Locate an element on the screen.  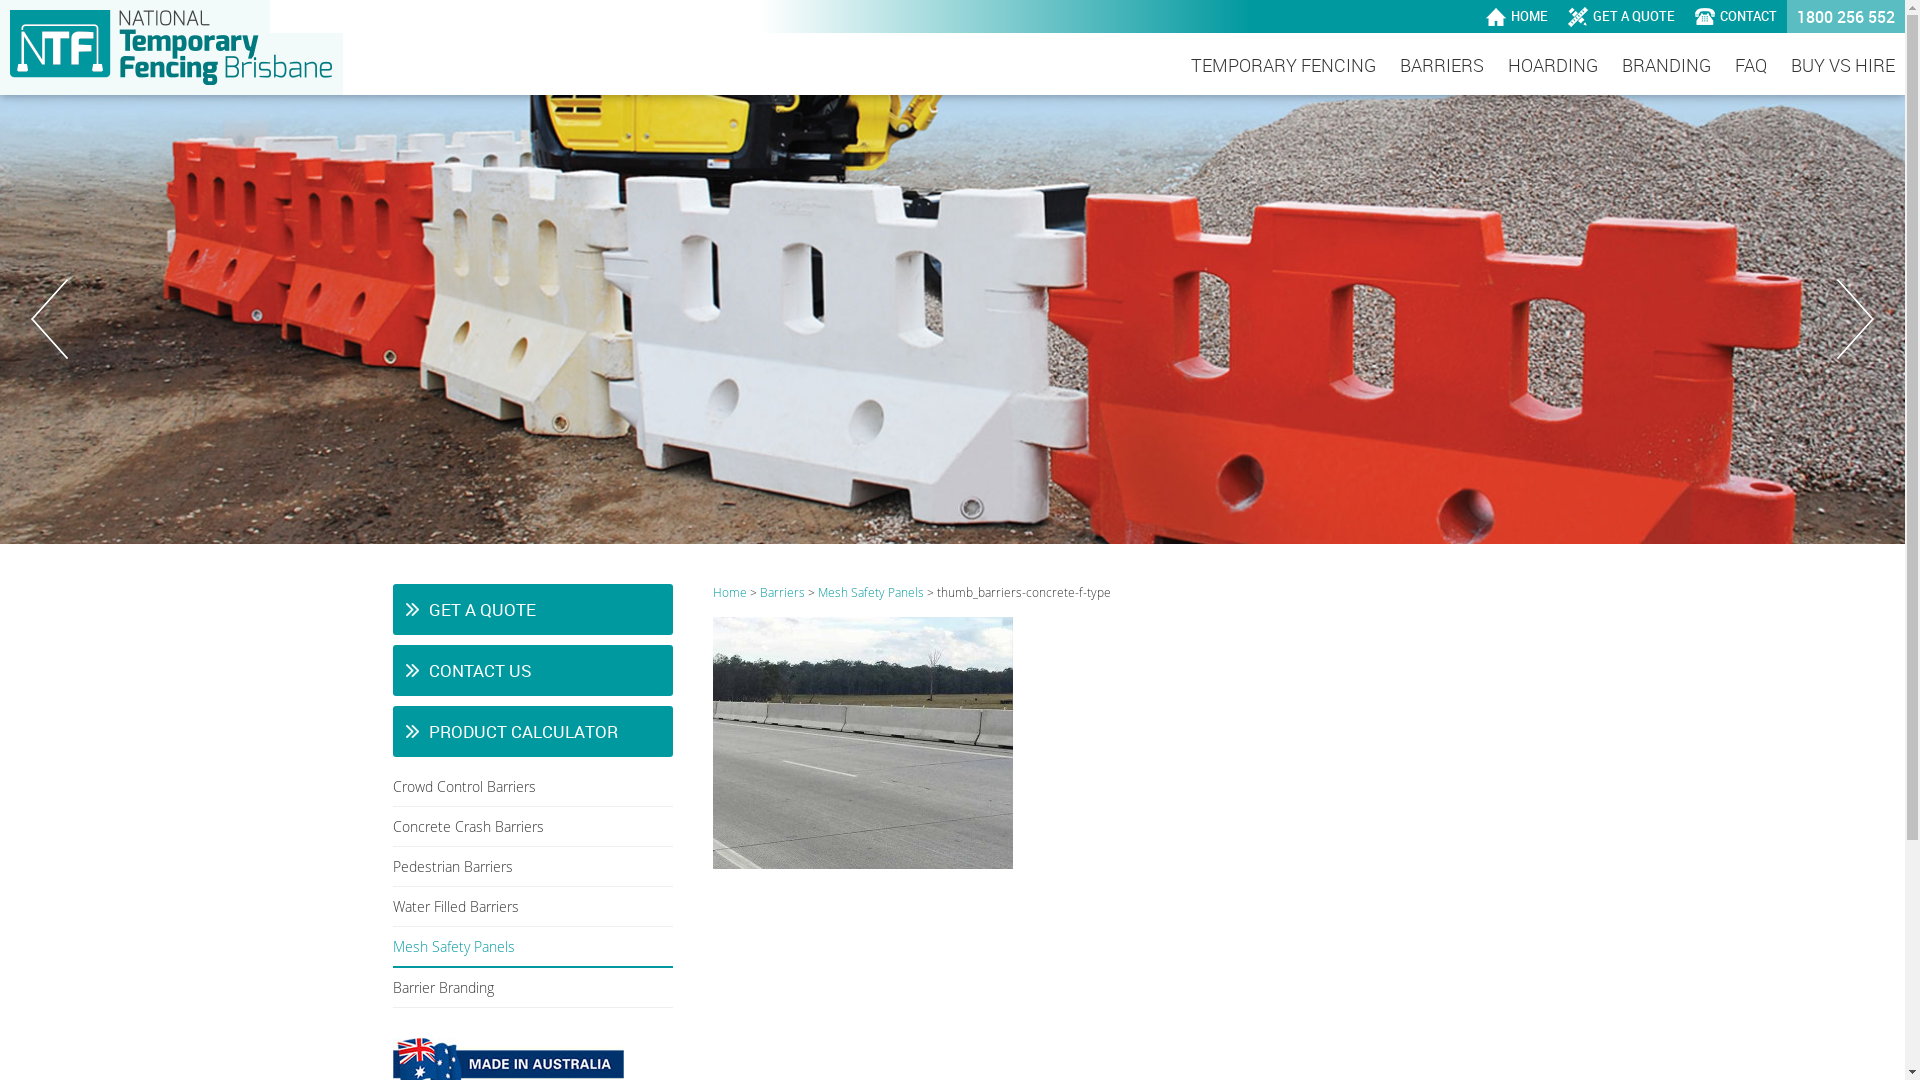
HOME is located at coordinates (1517, 16).